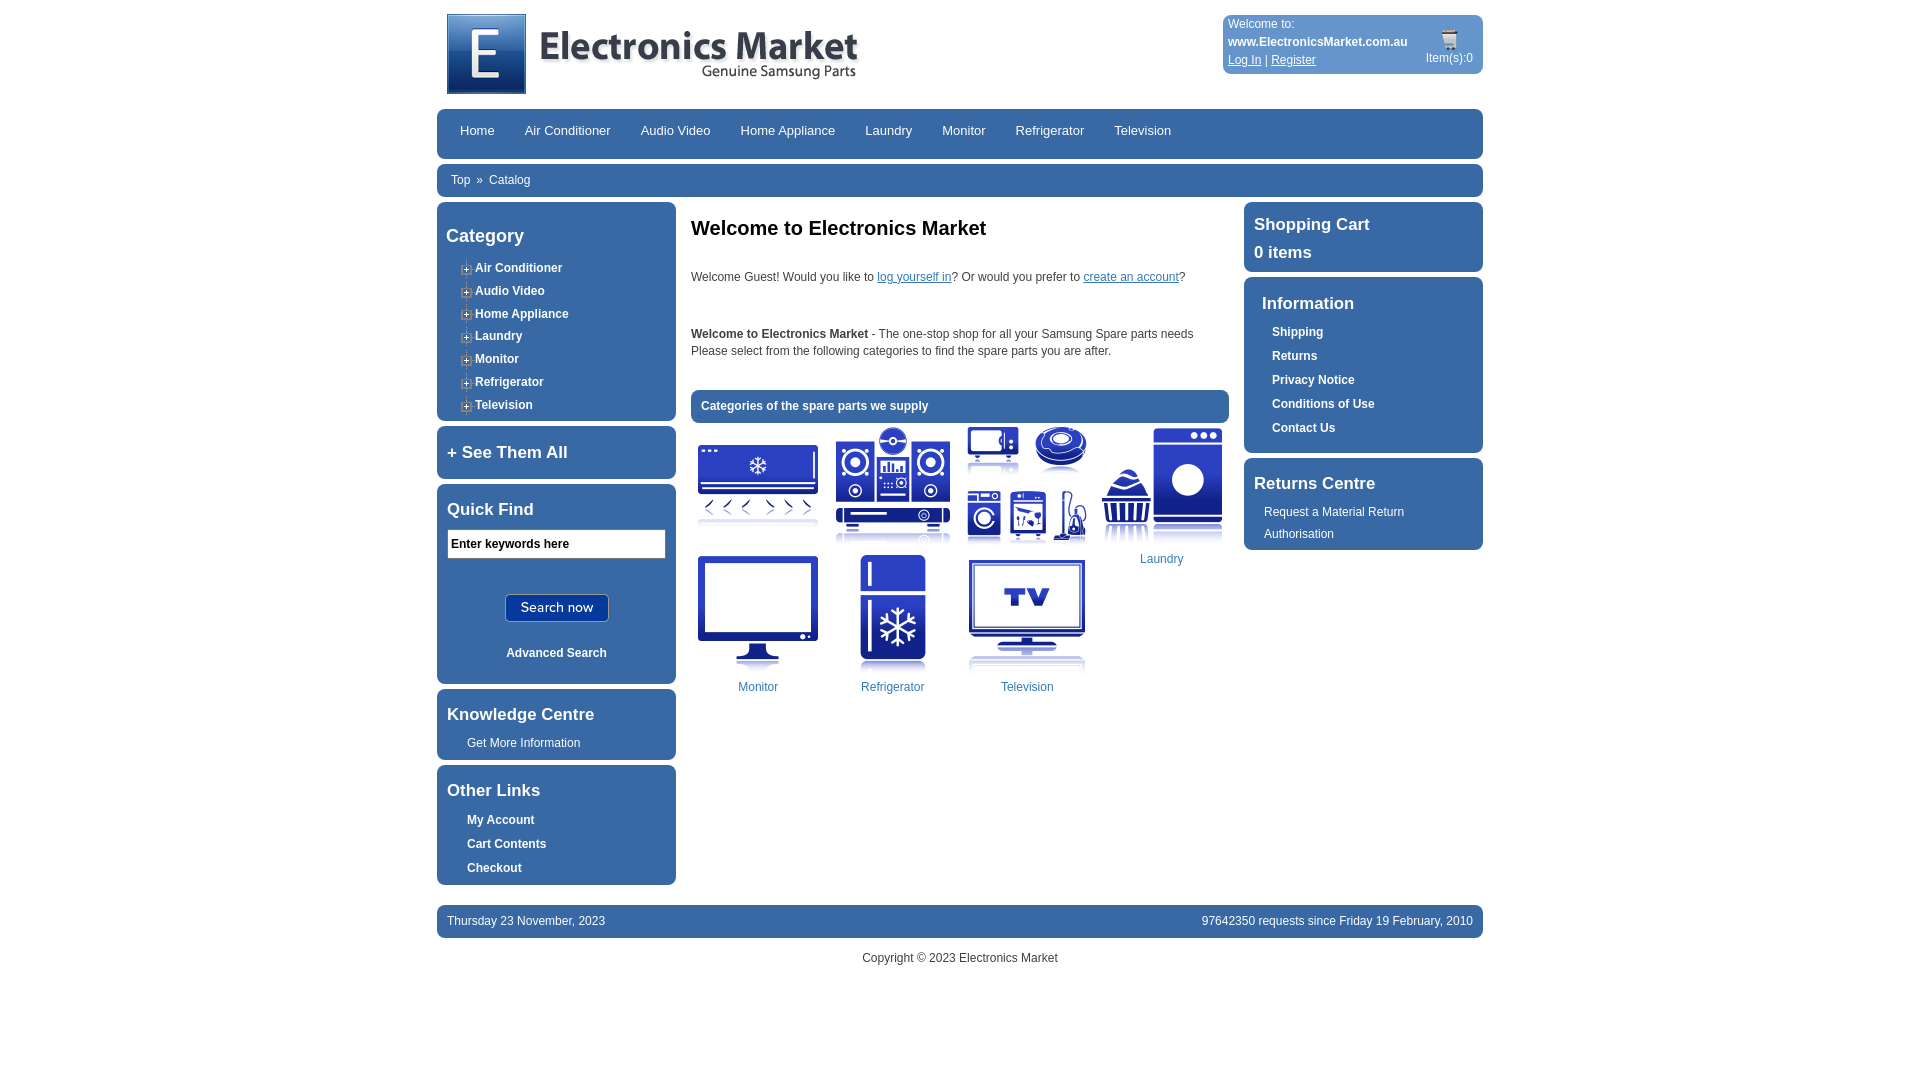 This screenshot has height=1080, width=1920. What do you see at coordinates (1294, 356) in the screenshot?
I see `Returns` at bounding box center [1294, 356].